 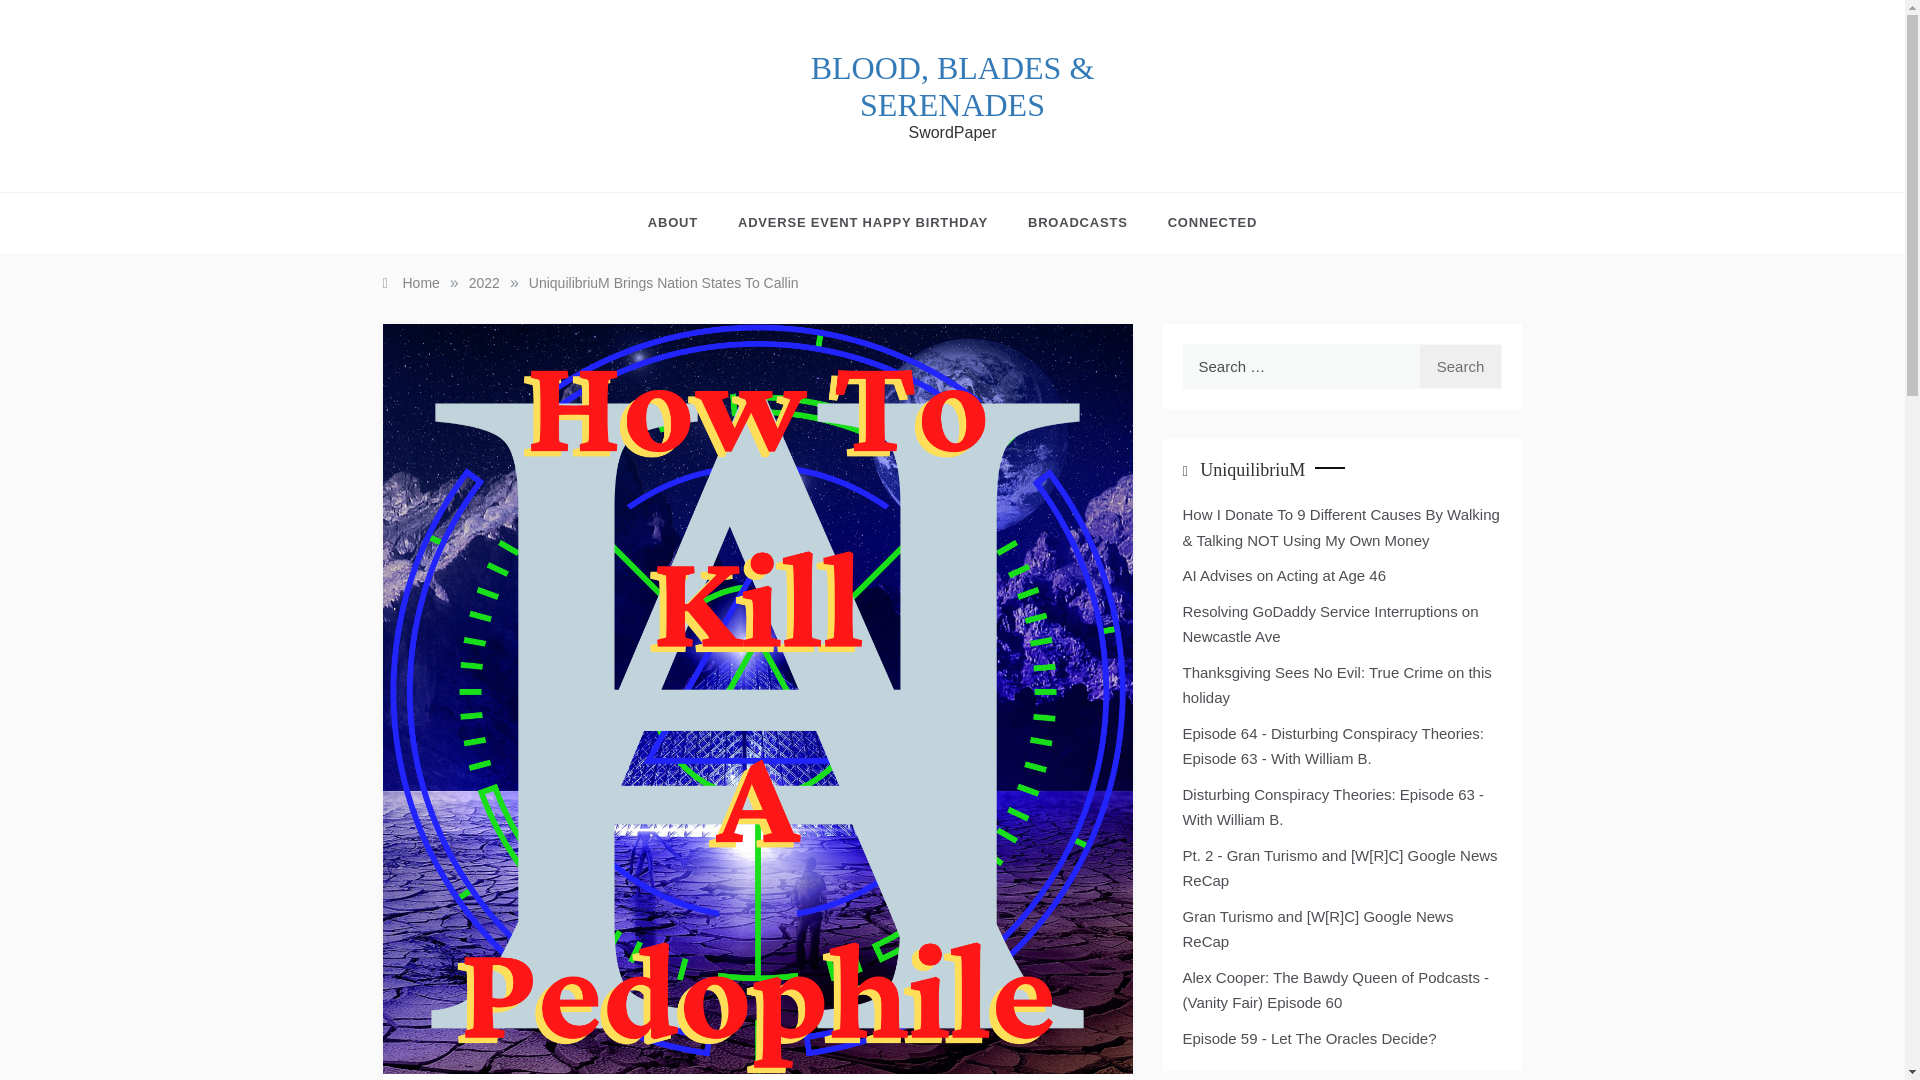 I want to click on Home, so click(x=410, y=282).